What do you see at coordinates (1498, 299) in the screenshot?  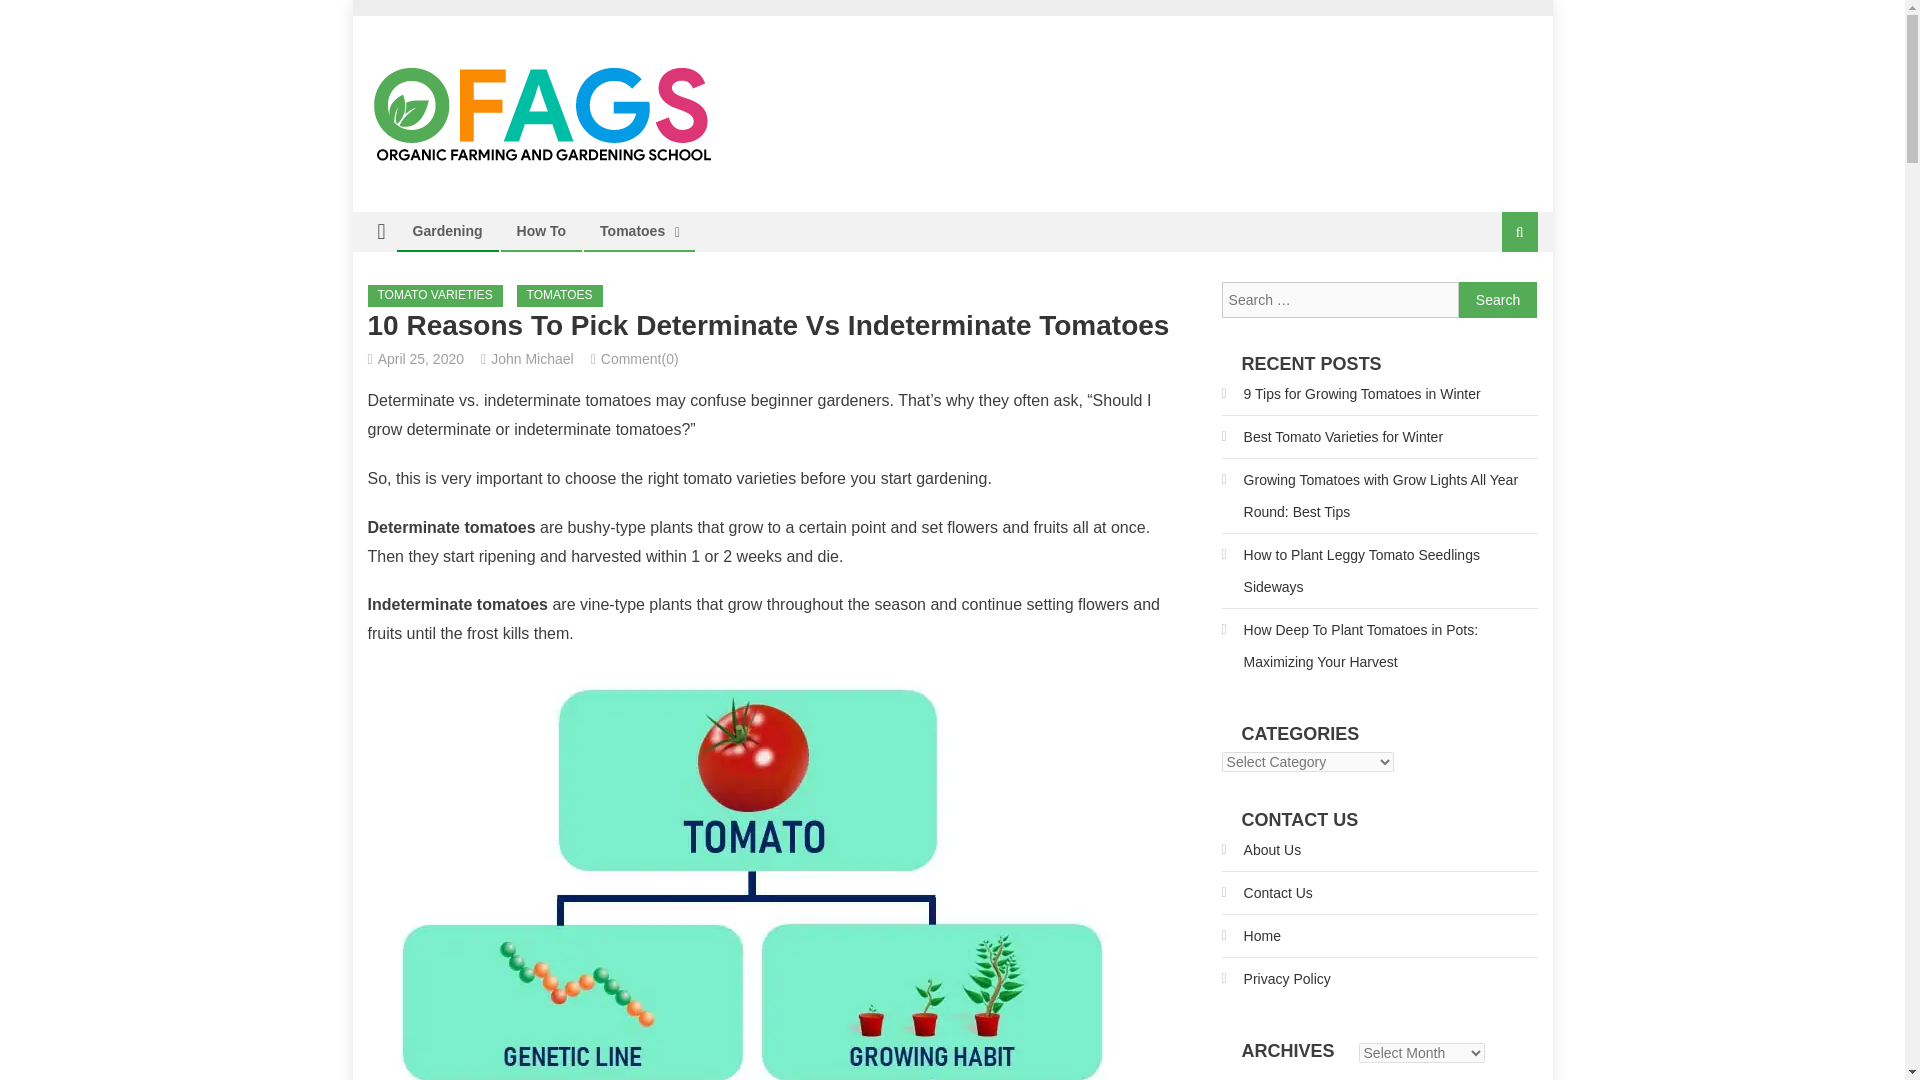 I see `Search` at bounding box center [1498, 299].